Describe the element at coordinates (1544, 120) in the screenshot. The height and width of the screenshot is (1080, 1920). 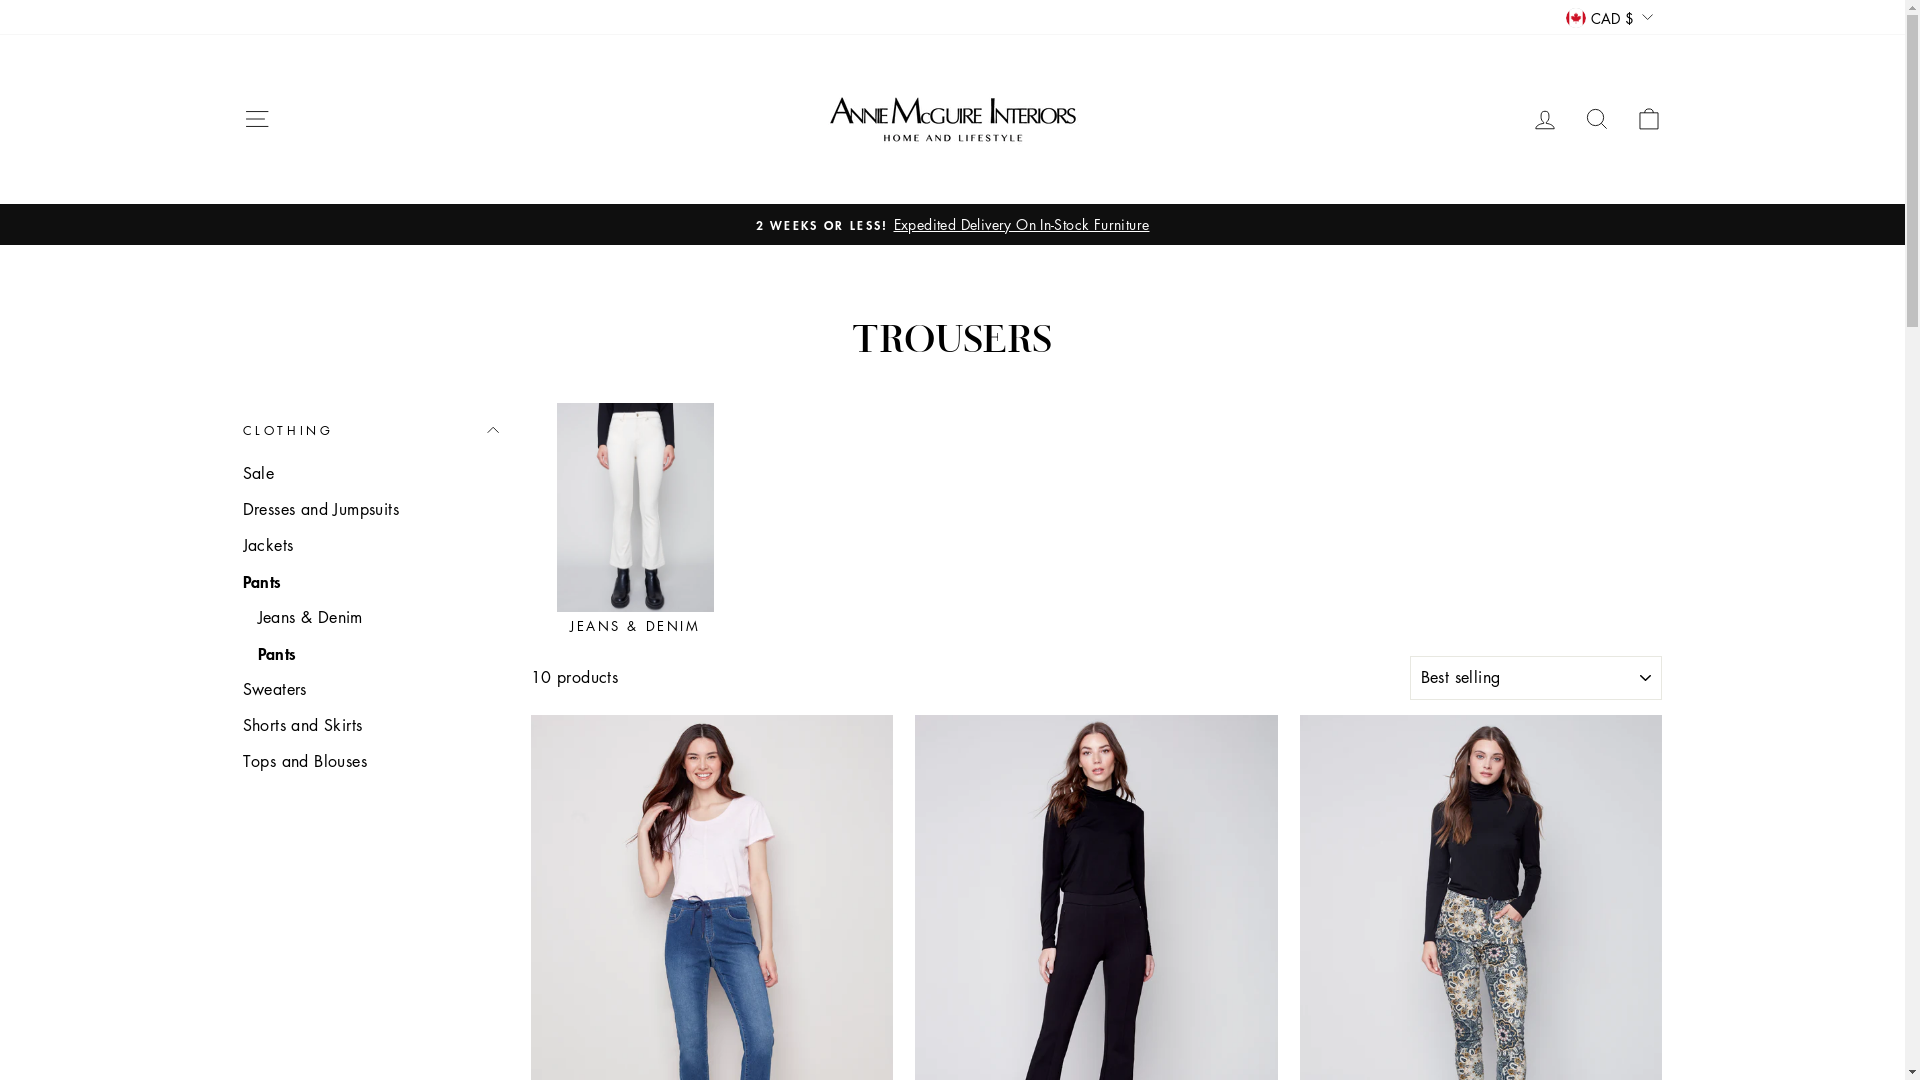
I see `LOG IN` at that location.